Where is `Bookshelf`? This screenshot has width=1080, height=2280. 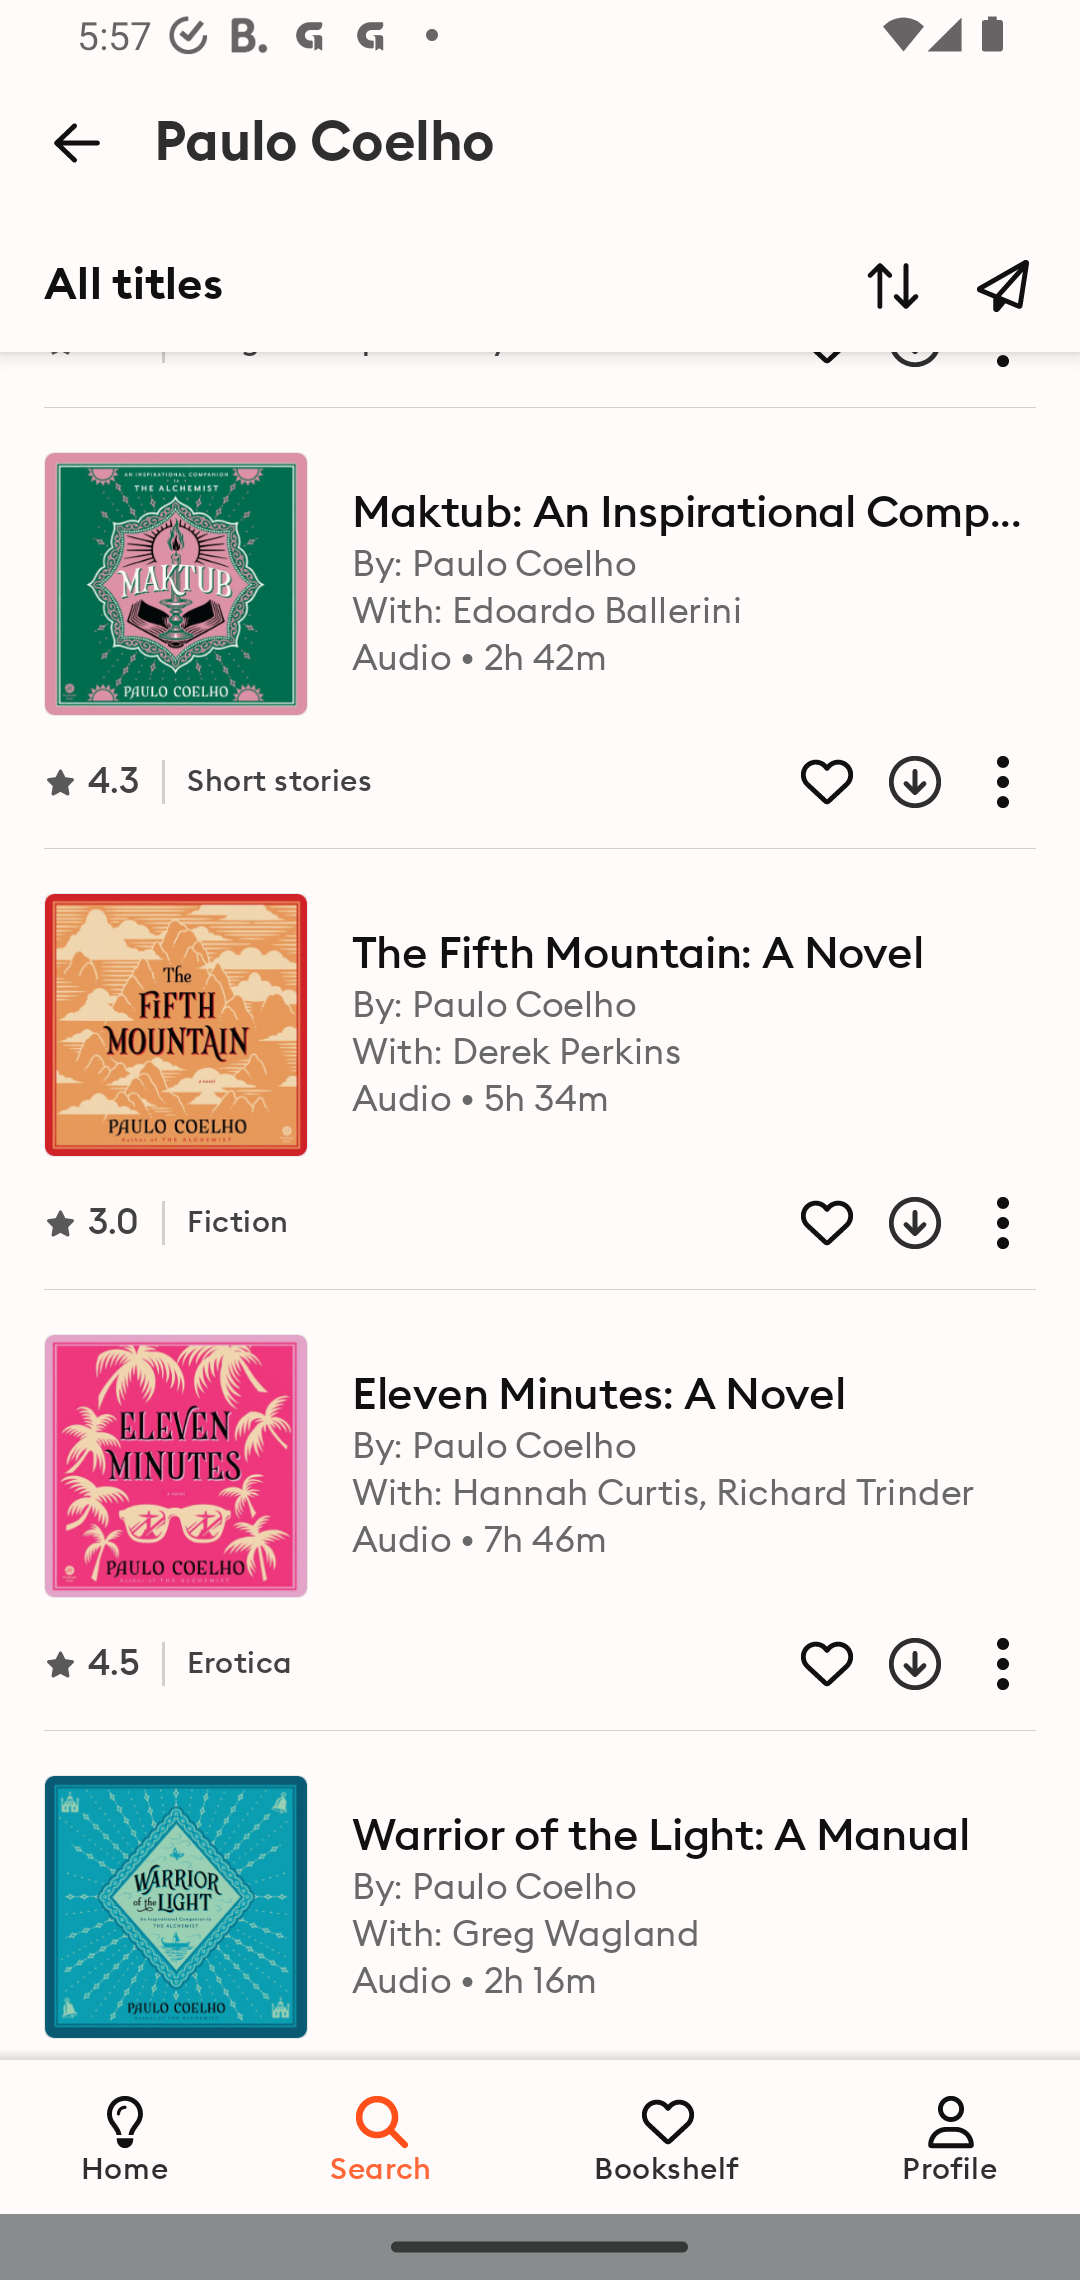 Bookshelf is located at coordinates (667, 2136).